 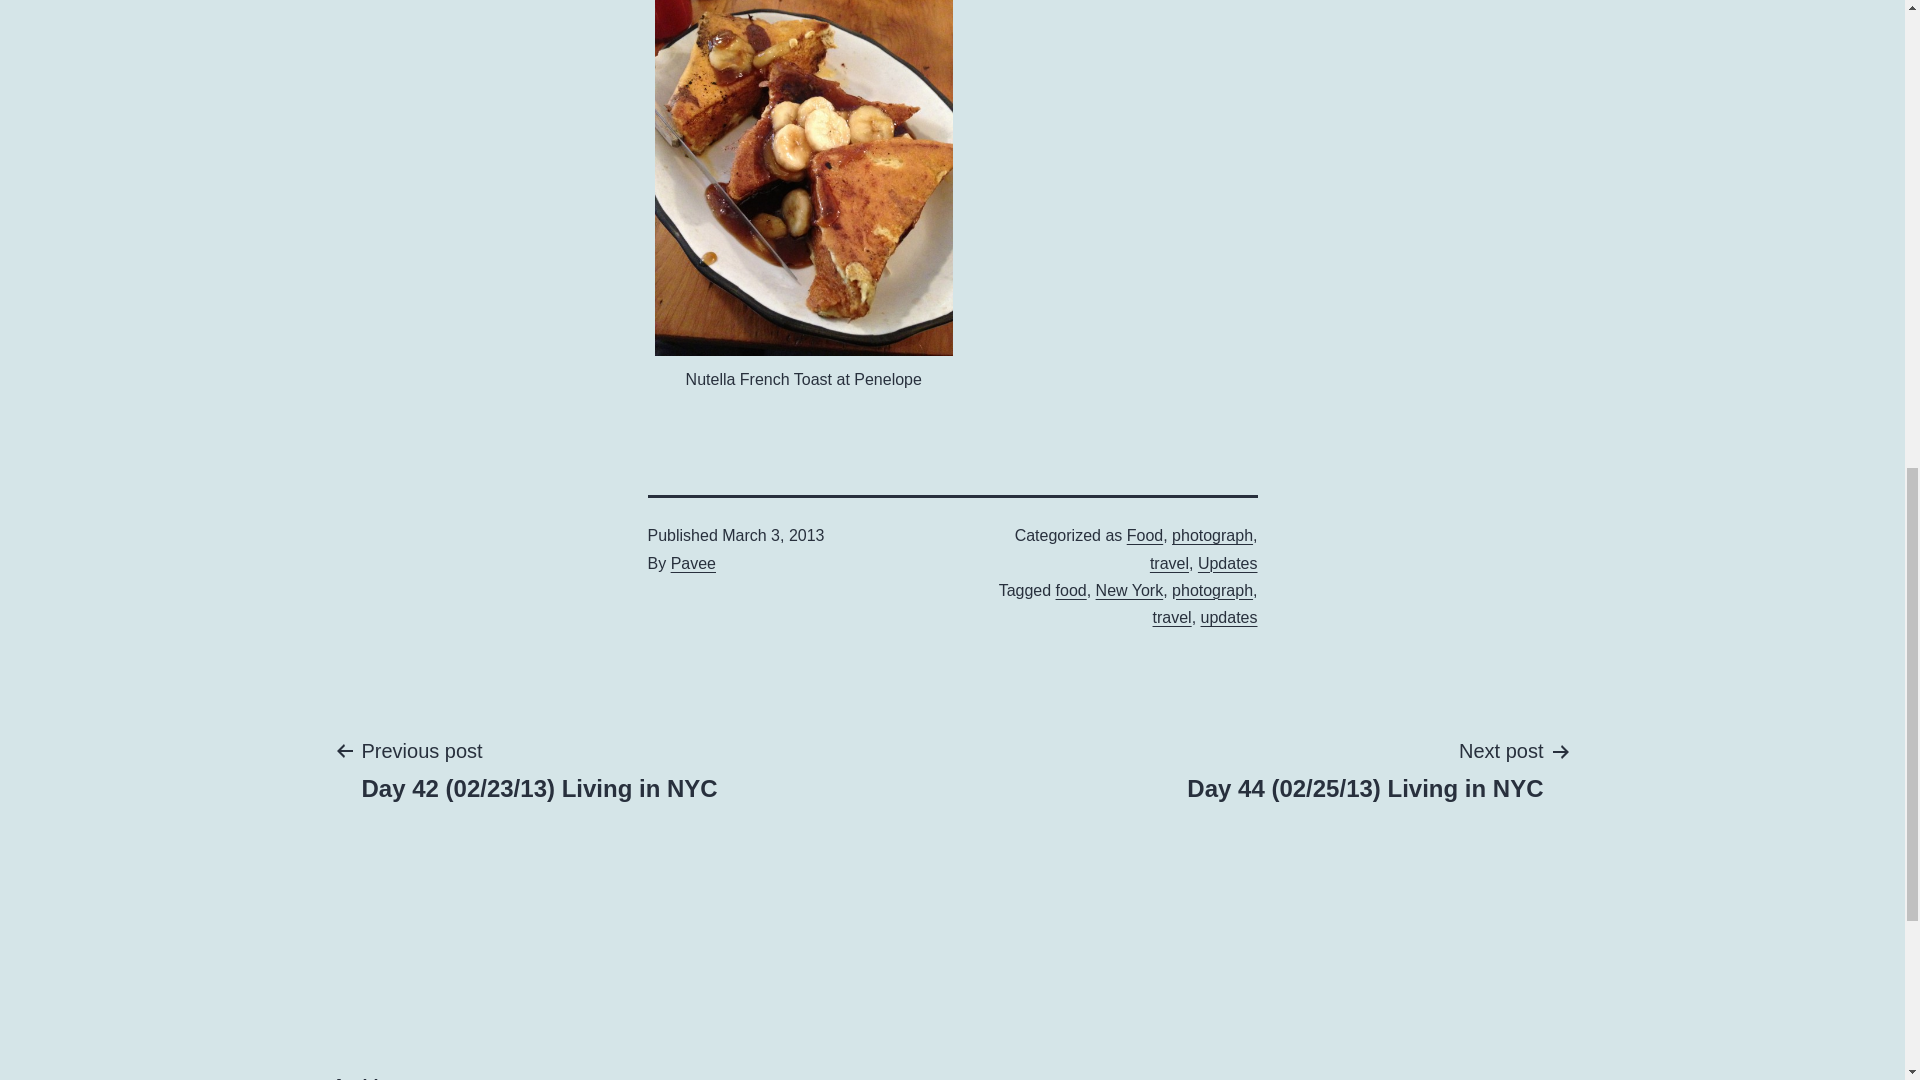 What do you see at coordinates (1130, 590) in the screenshot?
I see `New York` at bounding box center [1130, 590].